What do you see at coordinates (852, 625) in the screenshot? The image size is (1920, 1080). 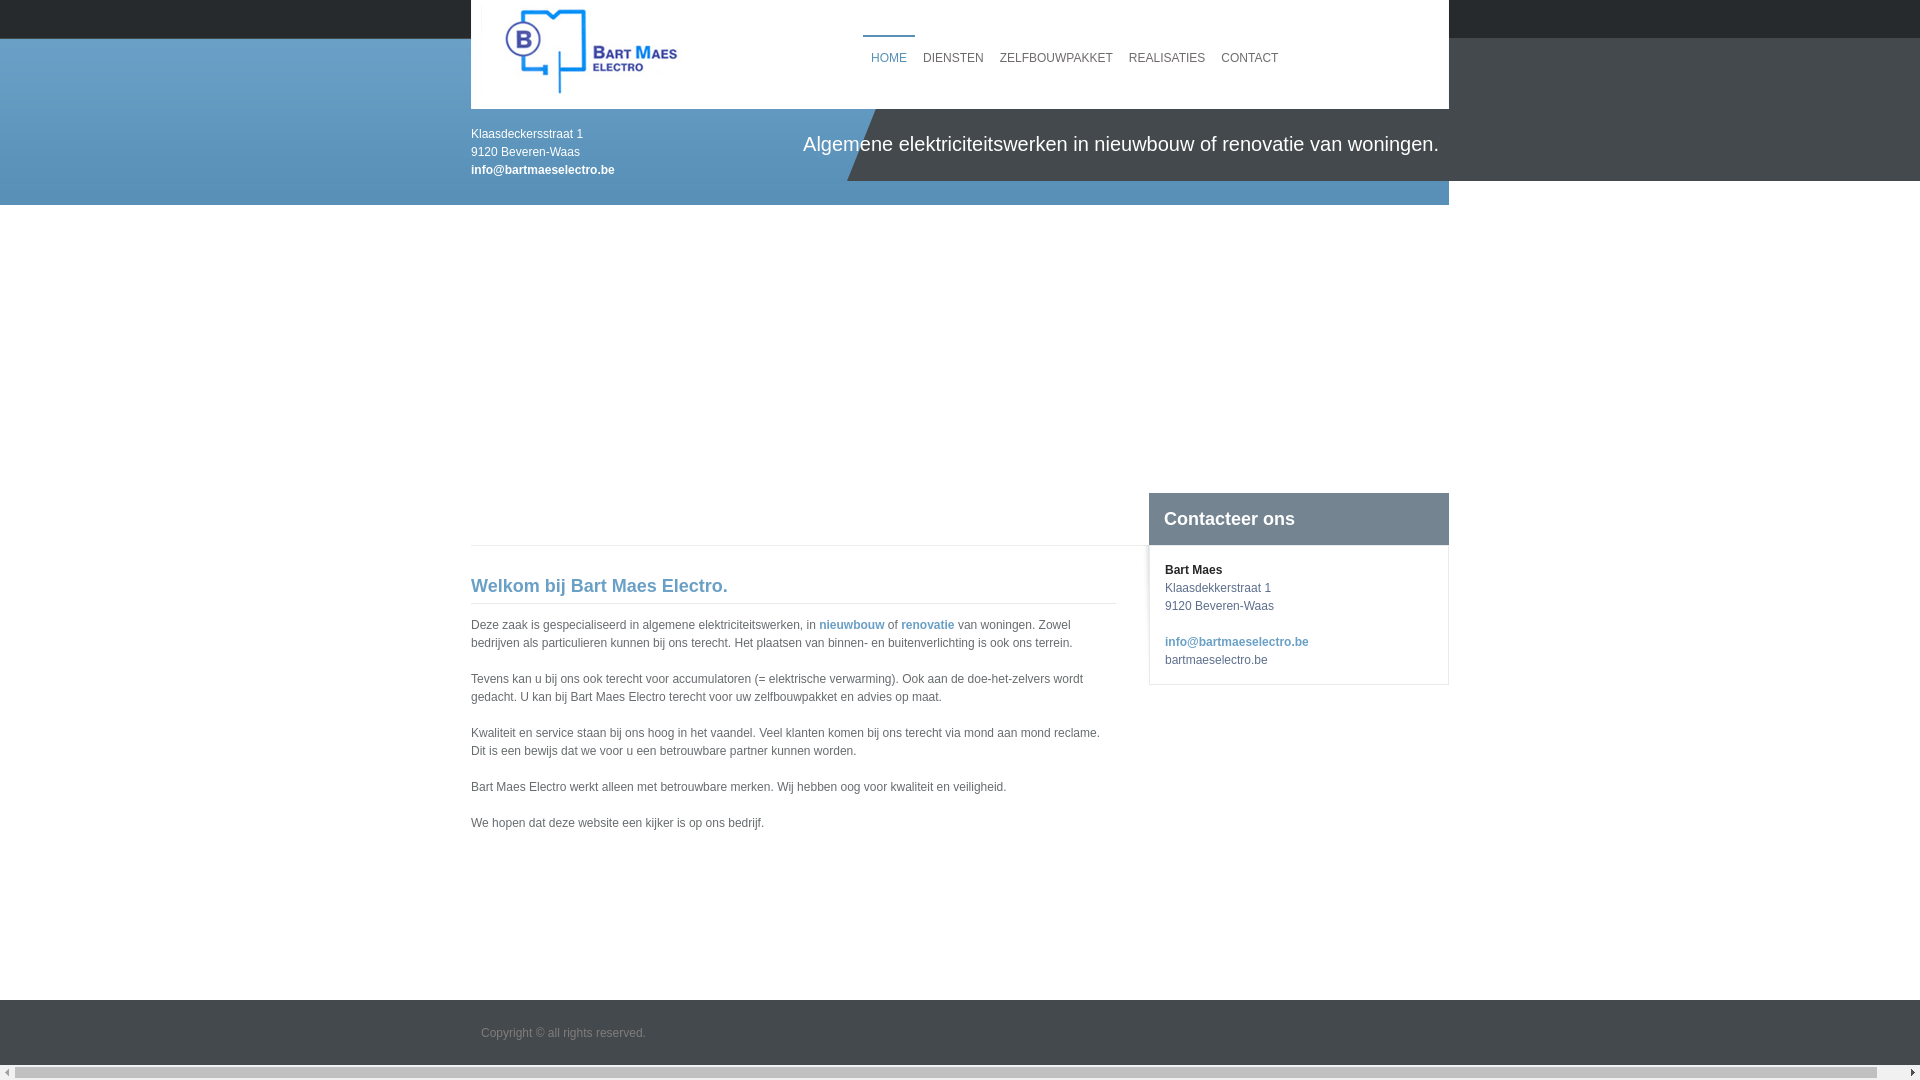 I see `nieuwbouw` at bounding box center [852, 625].